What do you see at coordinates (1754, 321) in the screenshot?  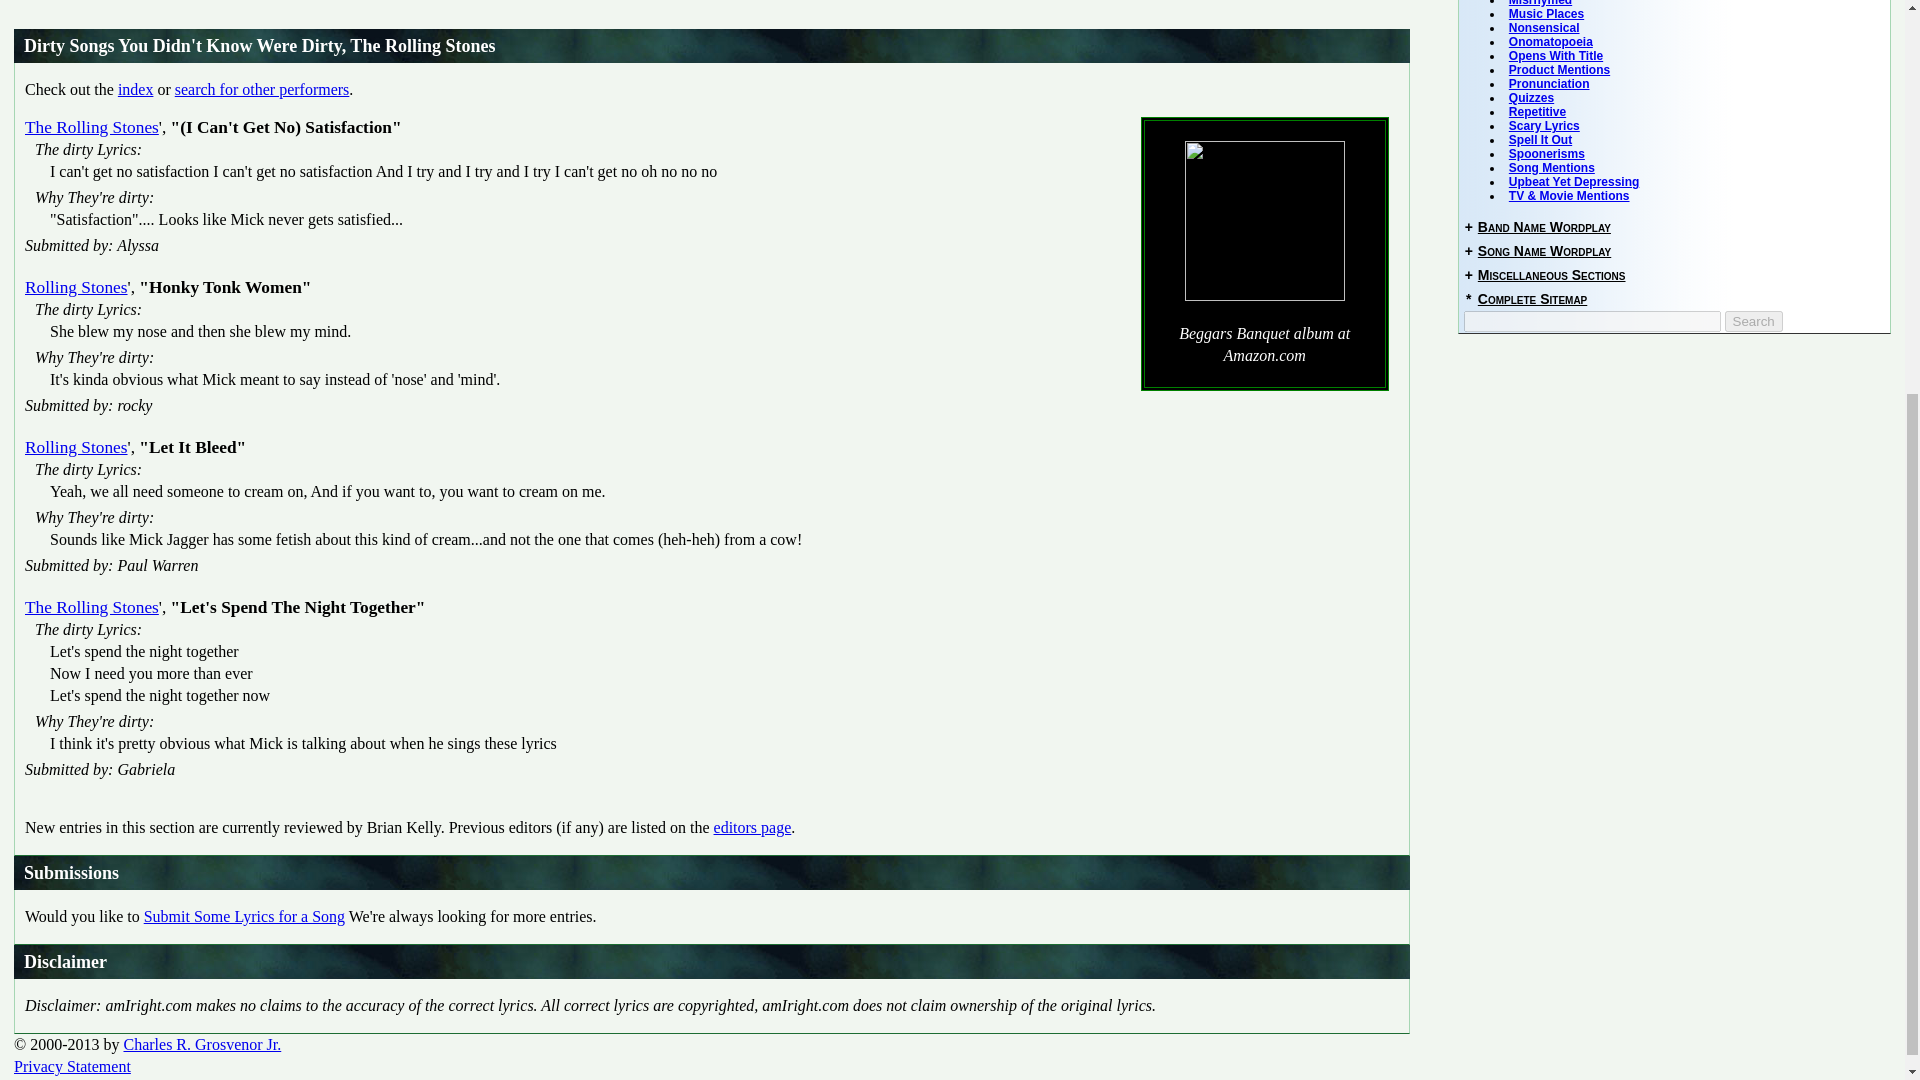 I see `Search` at bounding box center [1754, 321].